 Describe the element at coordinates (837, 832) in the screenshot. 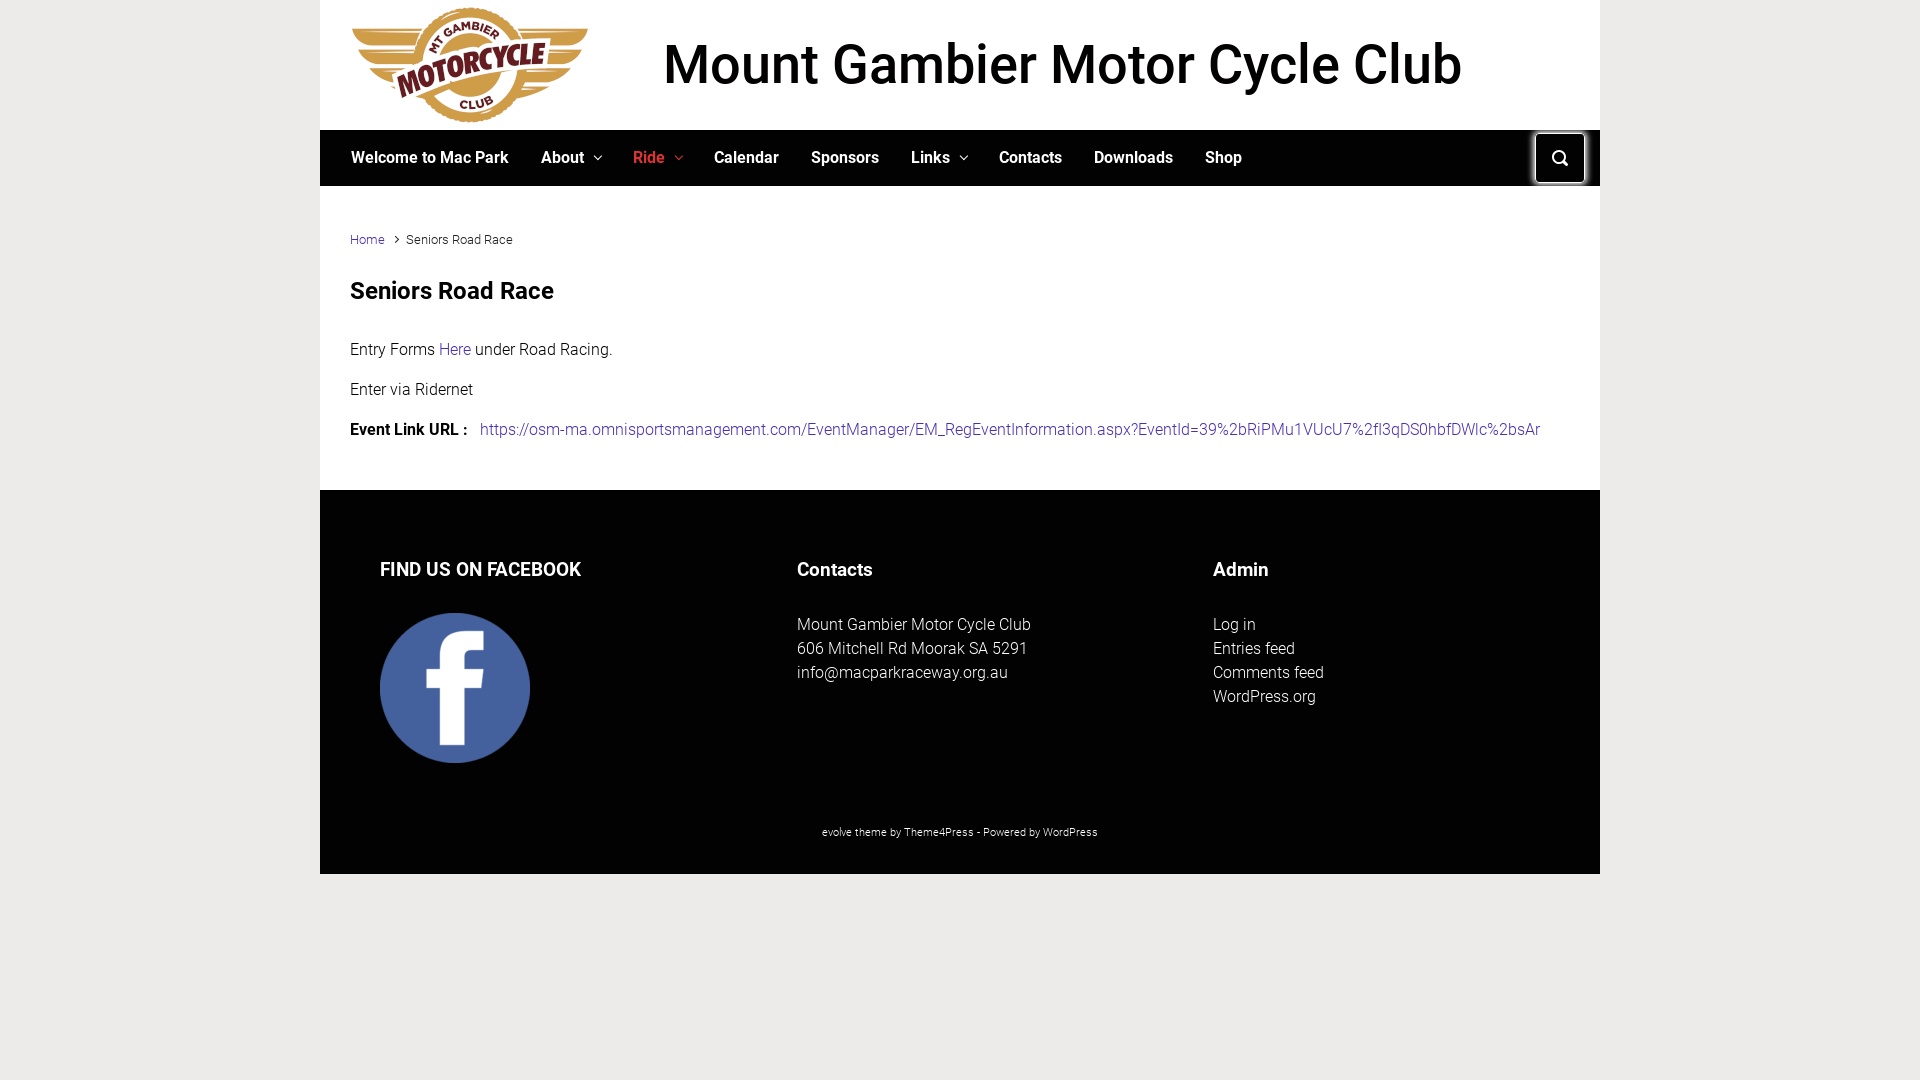

I see `evolve` at that location.